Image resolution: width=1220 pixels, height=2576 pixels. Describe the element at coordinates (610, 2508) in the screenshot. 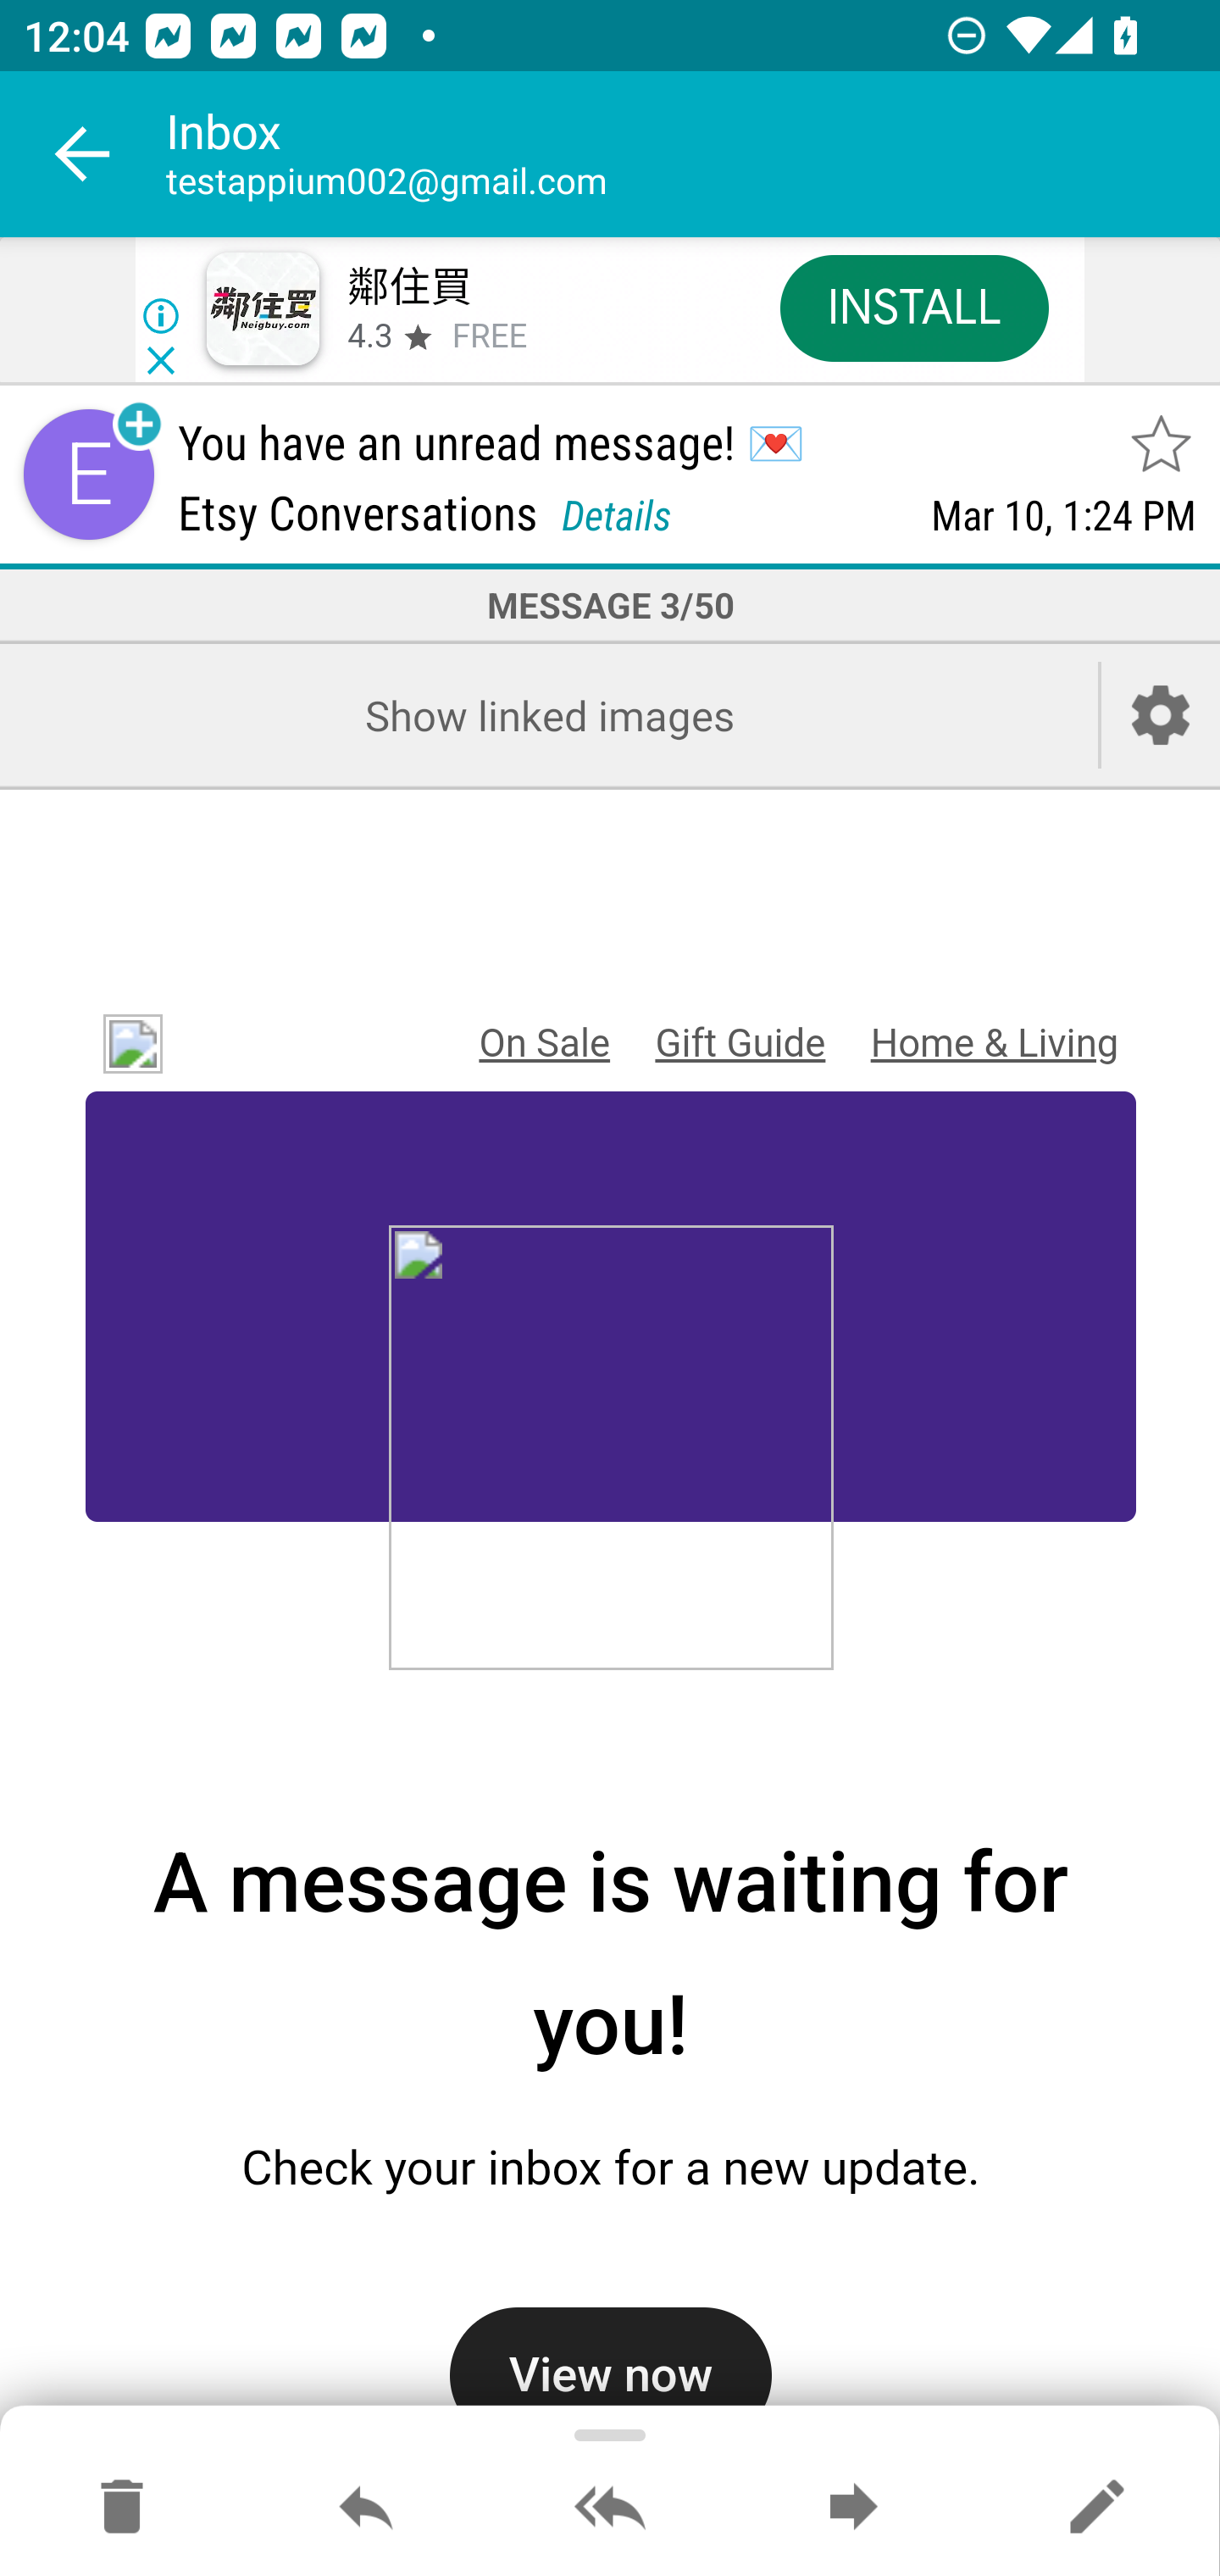

I see `Reply all` at that location.